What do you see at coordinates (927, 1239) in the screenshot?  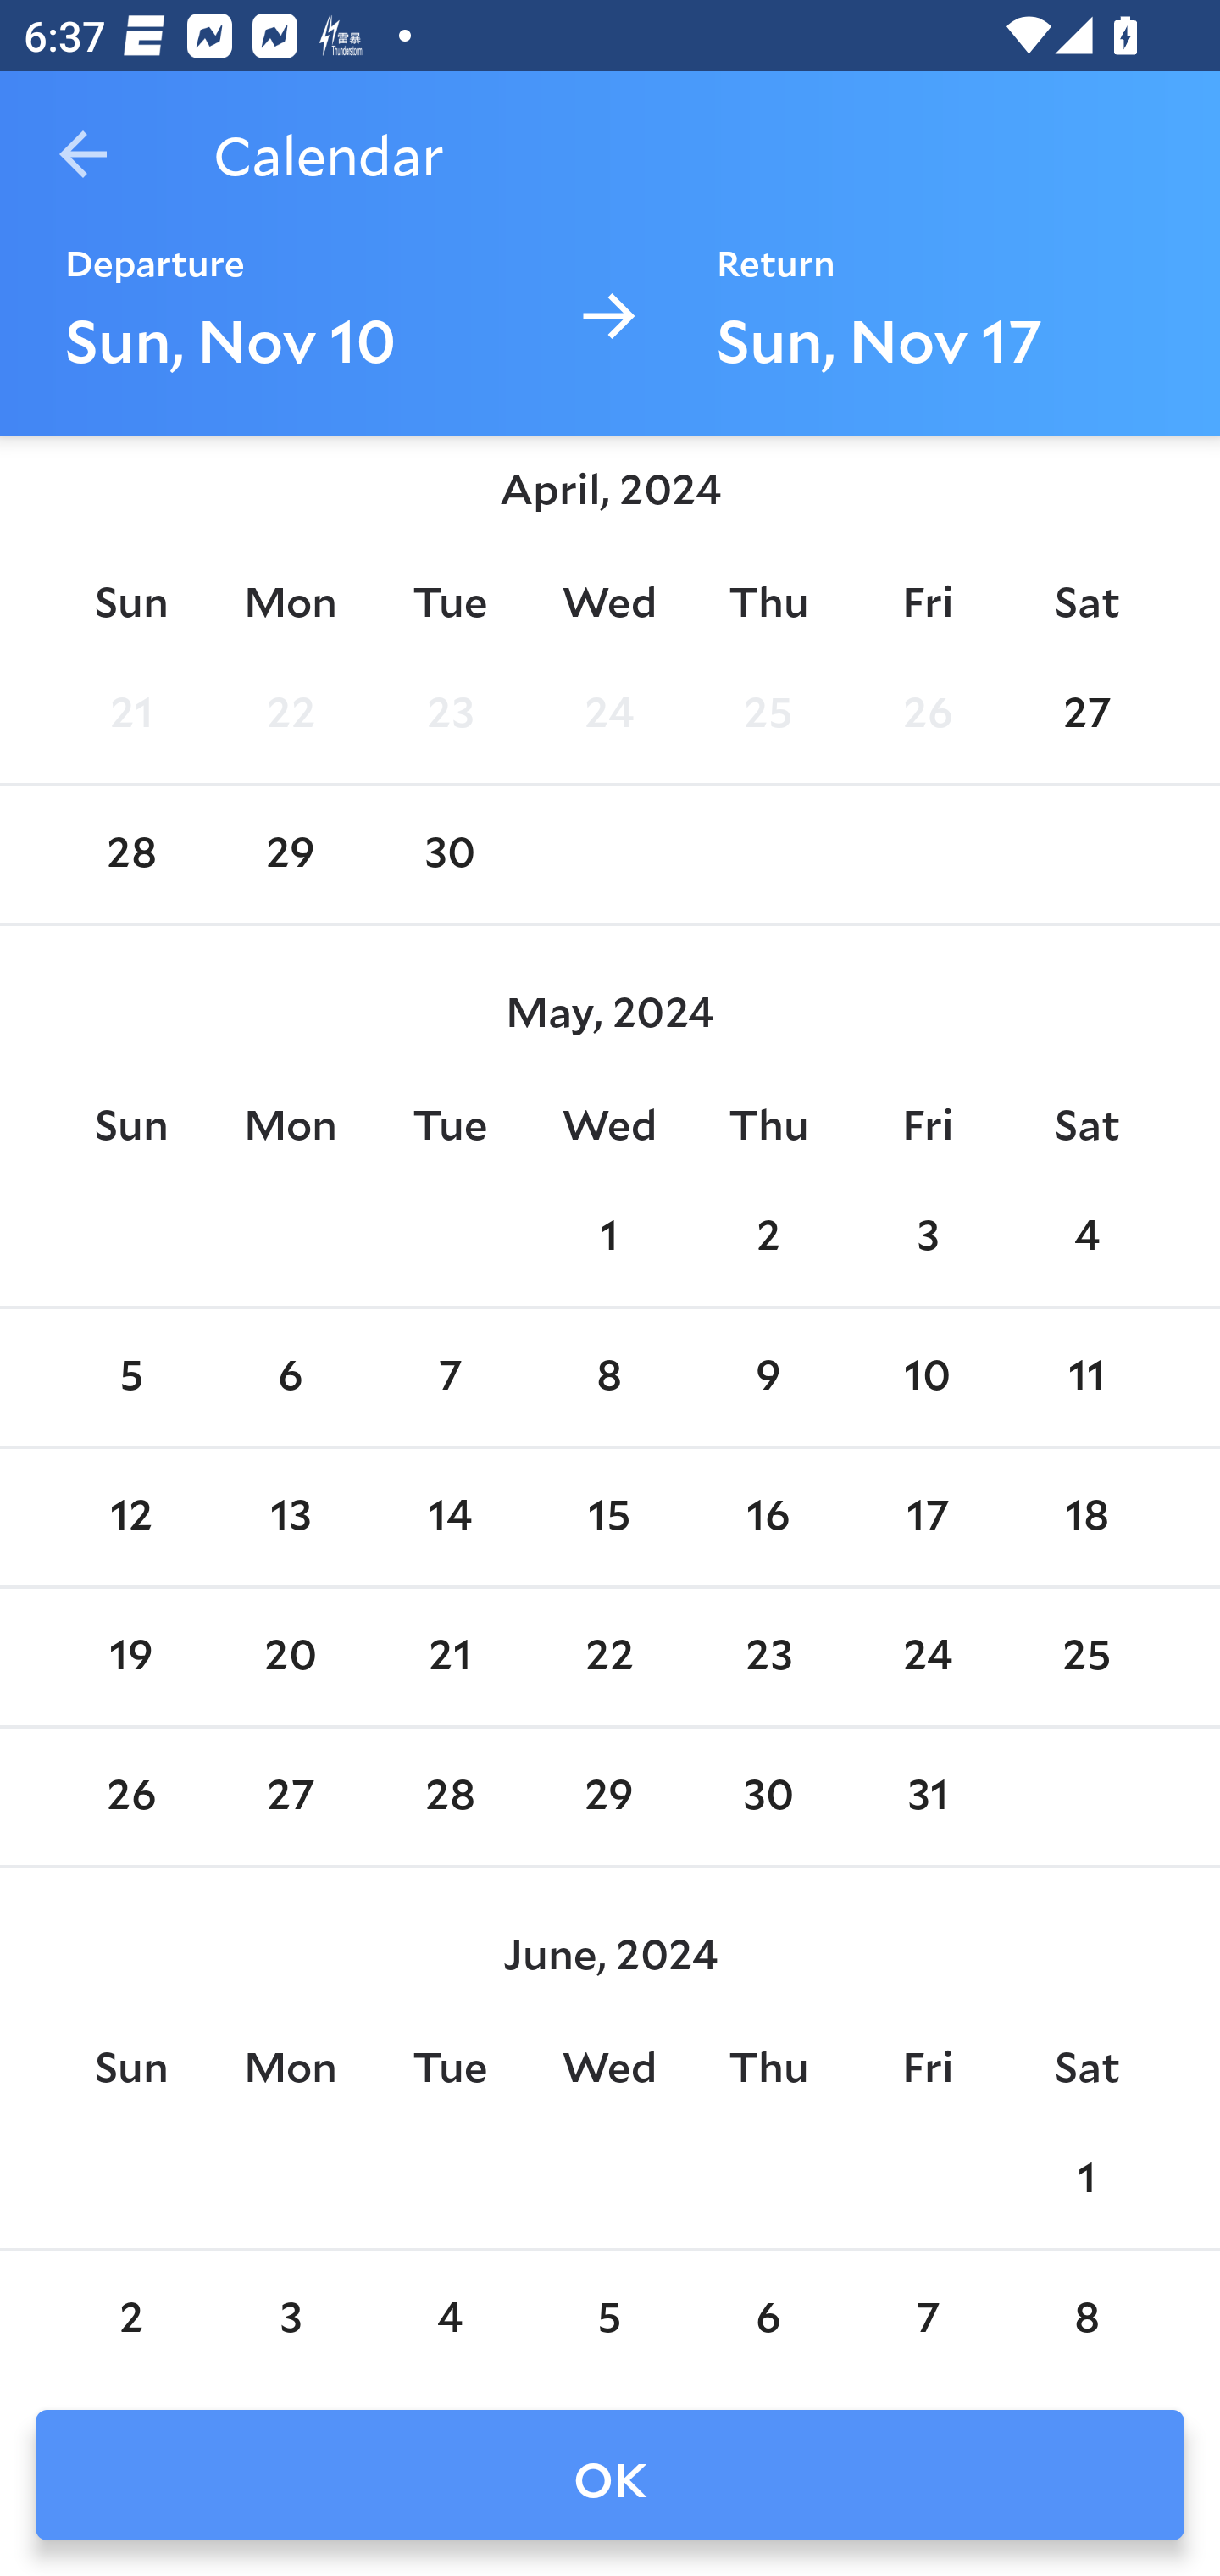 I see `3` at bounding box center [927, 1239].